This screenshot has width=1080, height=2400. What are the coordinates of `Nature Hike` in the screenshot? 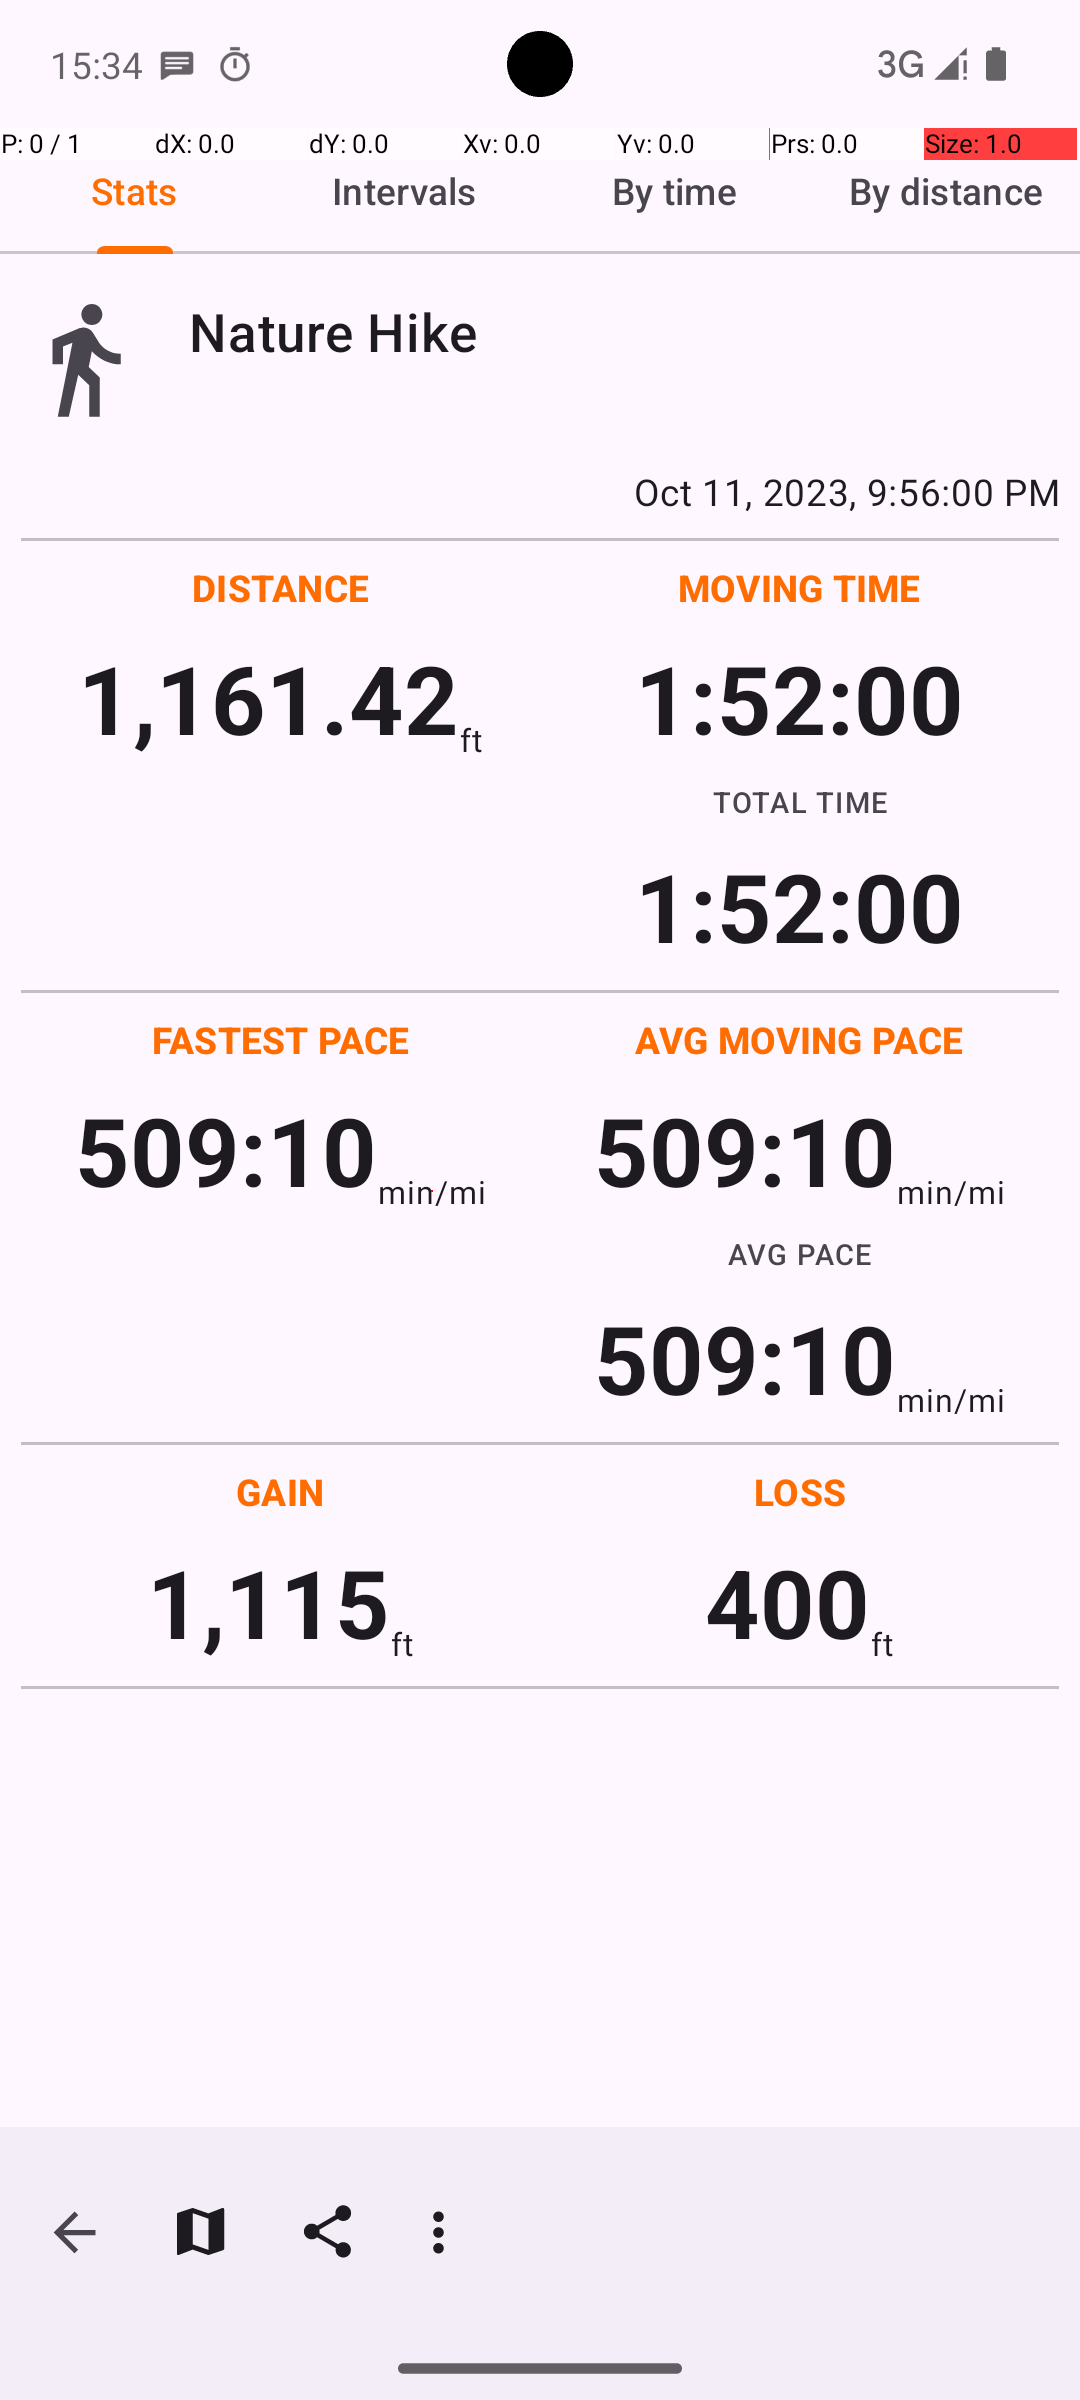 It's located at (624, 332).